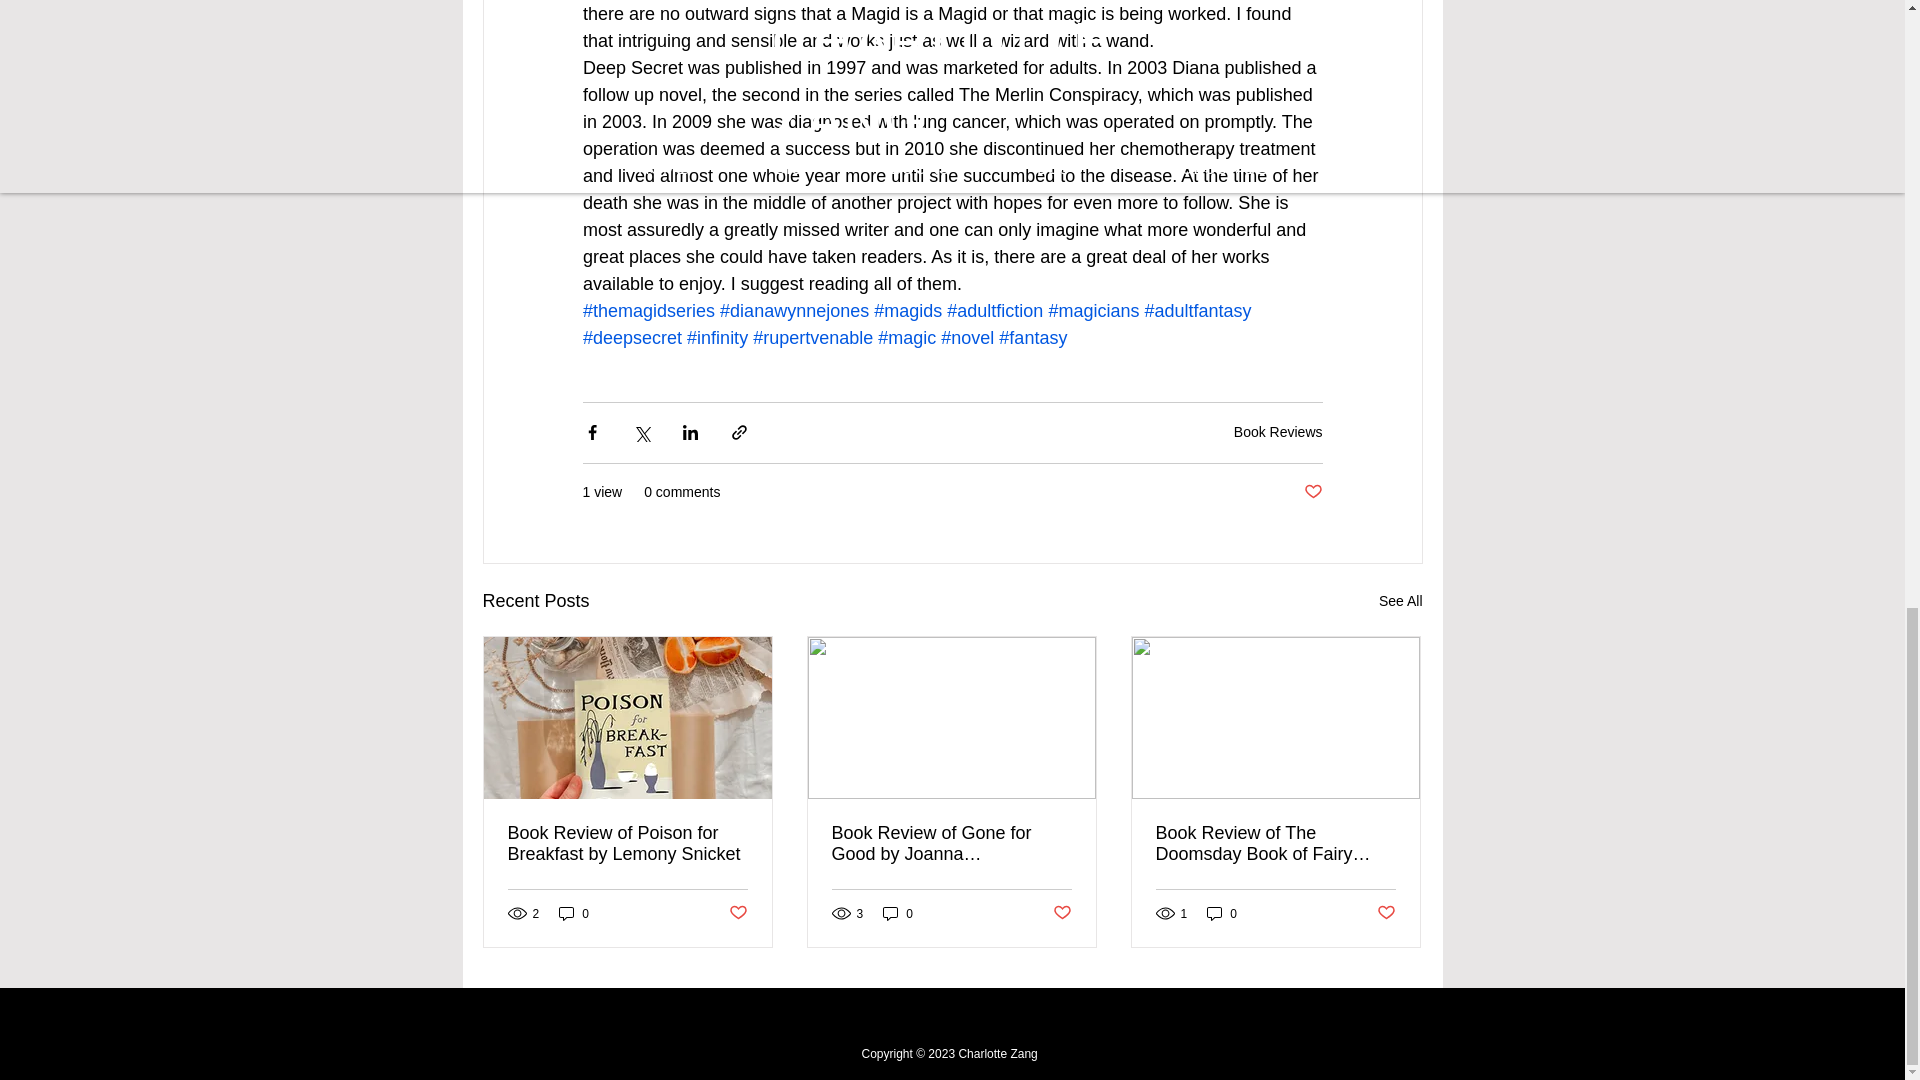  Describe the element at coordinates (736, 913) in the screenshot. I see `Post not marked as liked` at that location.